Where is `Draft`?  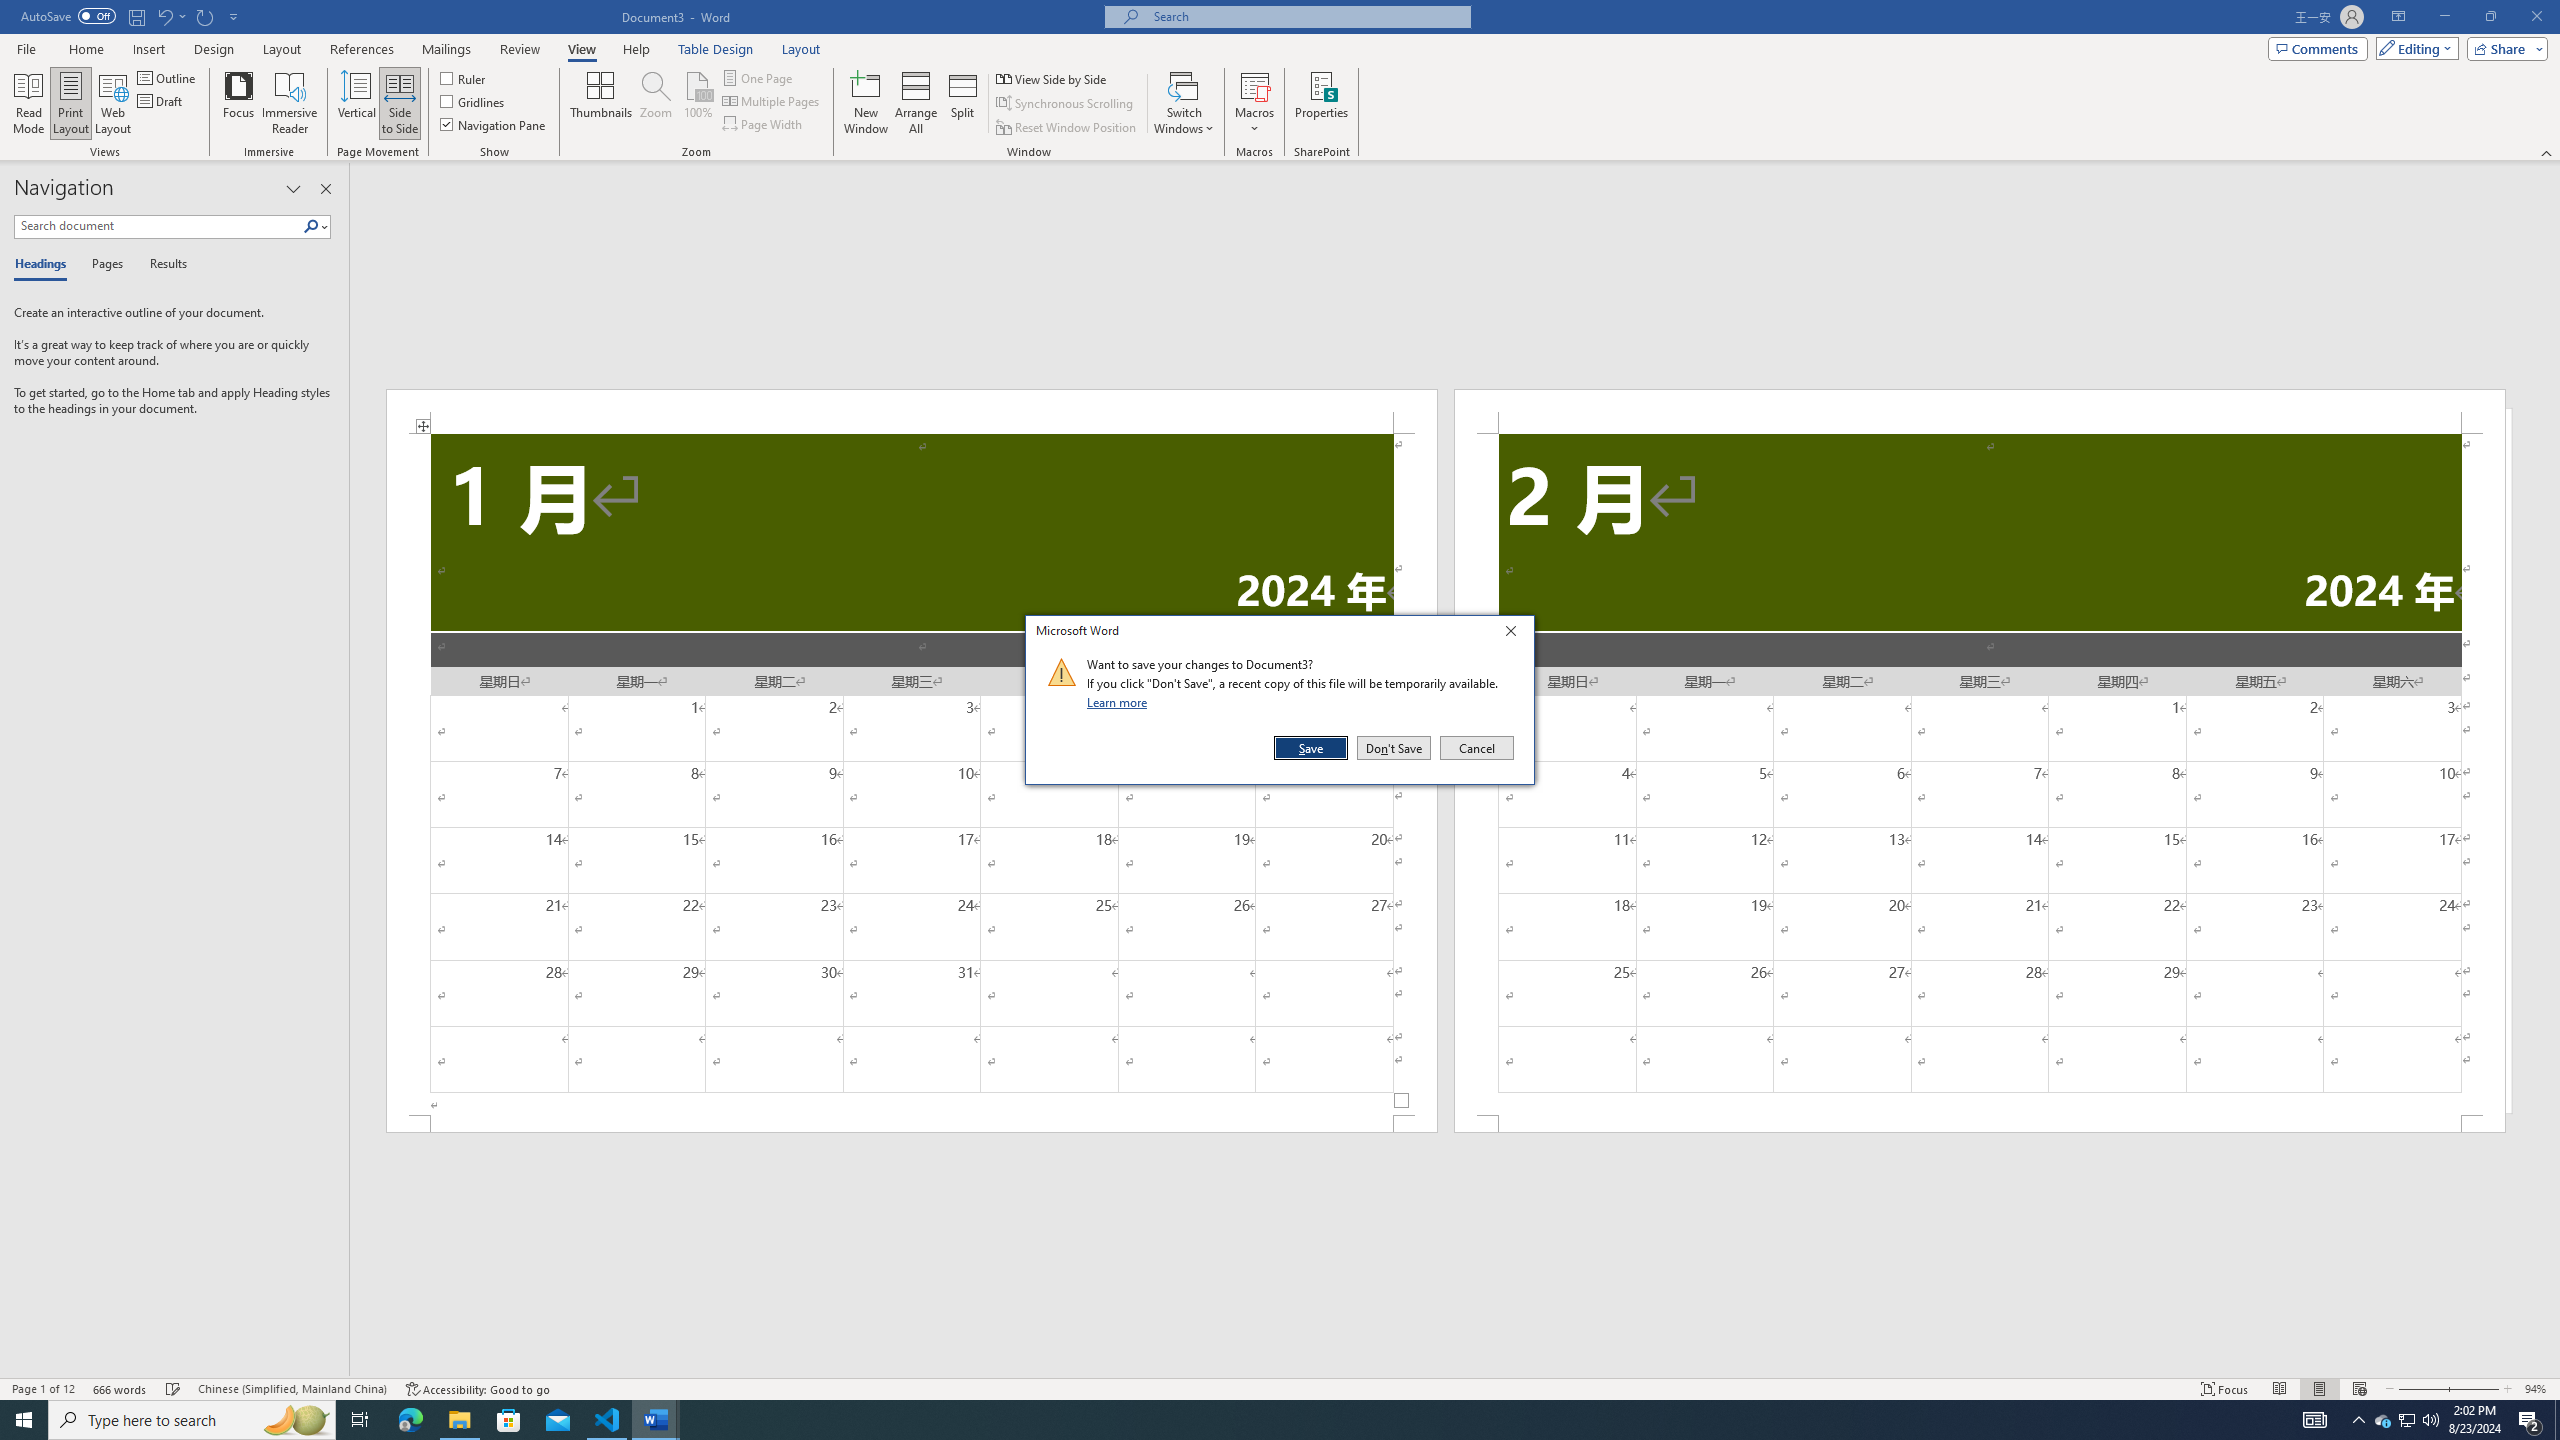
Draft is located at coordinates (161, 100).